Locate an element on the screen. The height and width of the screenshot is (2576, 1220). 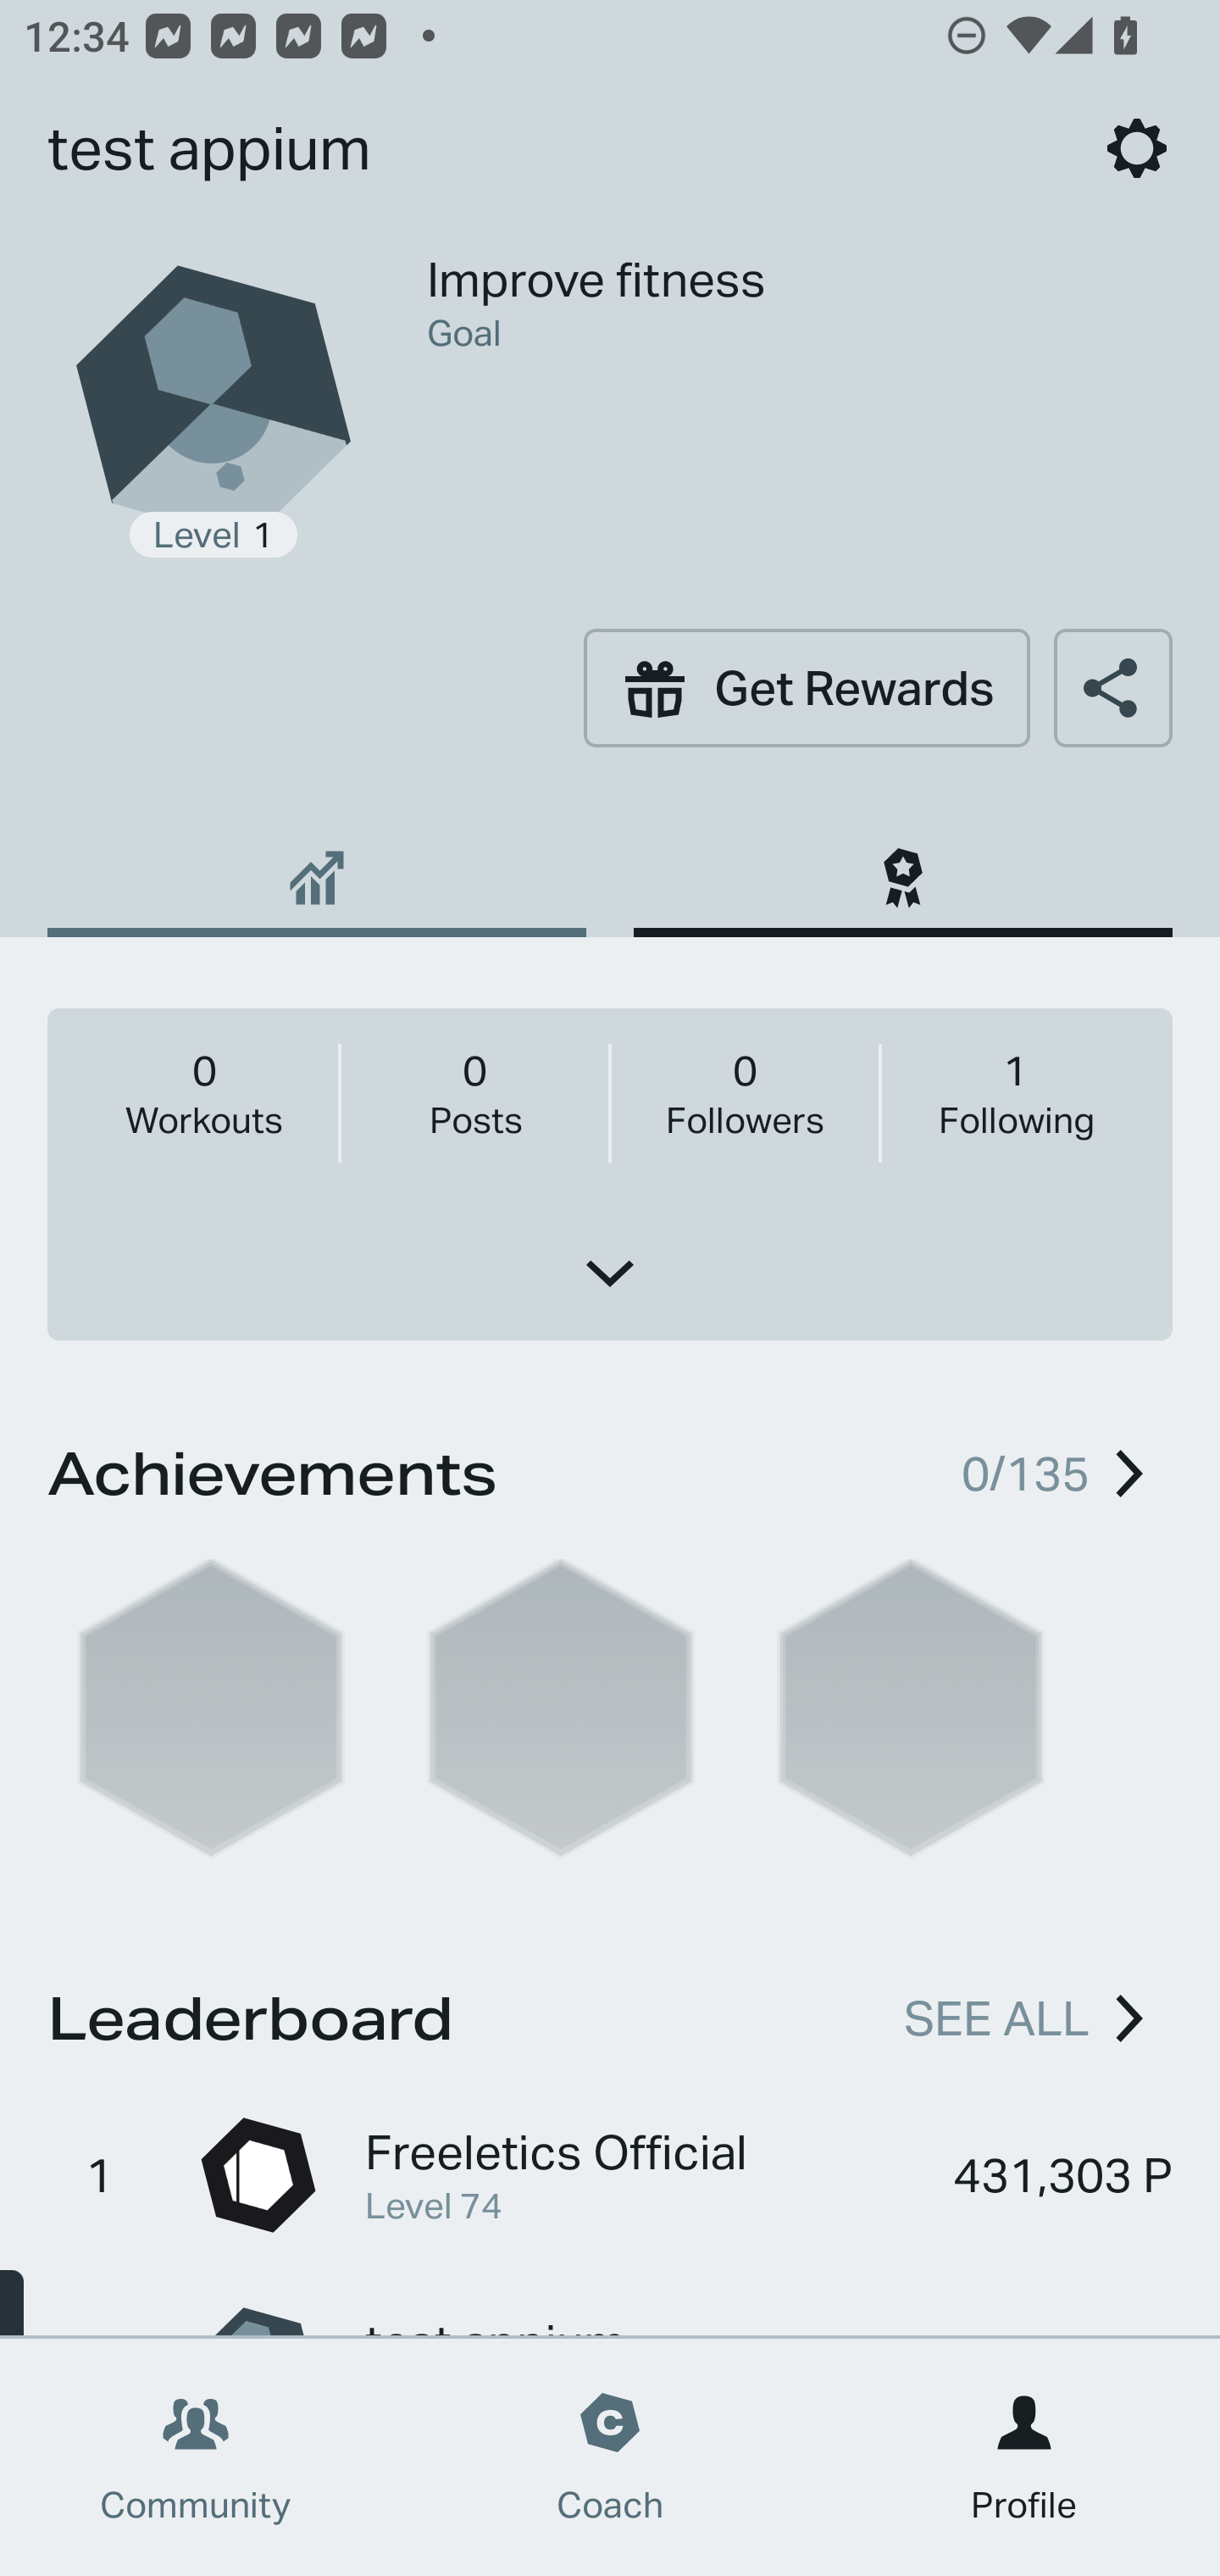
Get Rewards is located at coordinates (807, 687).